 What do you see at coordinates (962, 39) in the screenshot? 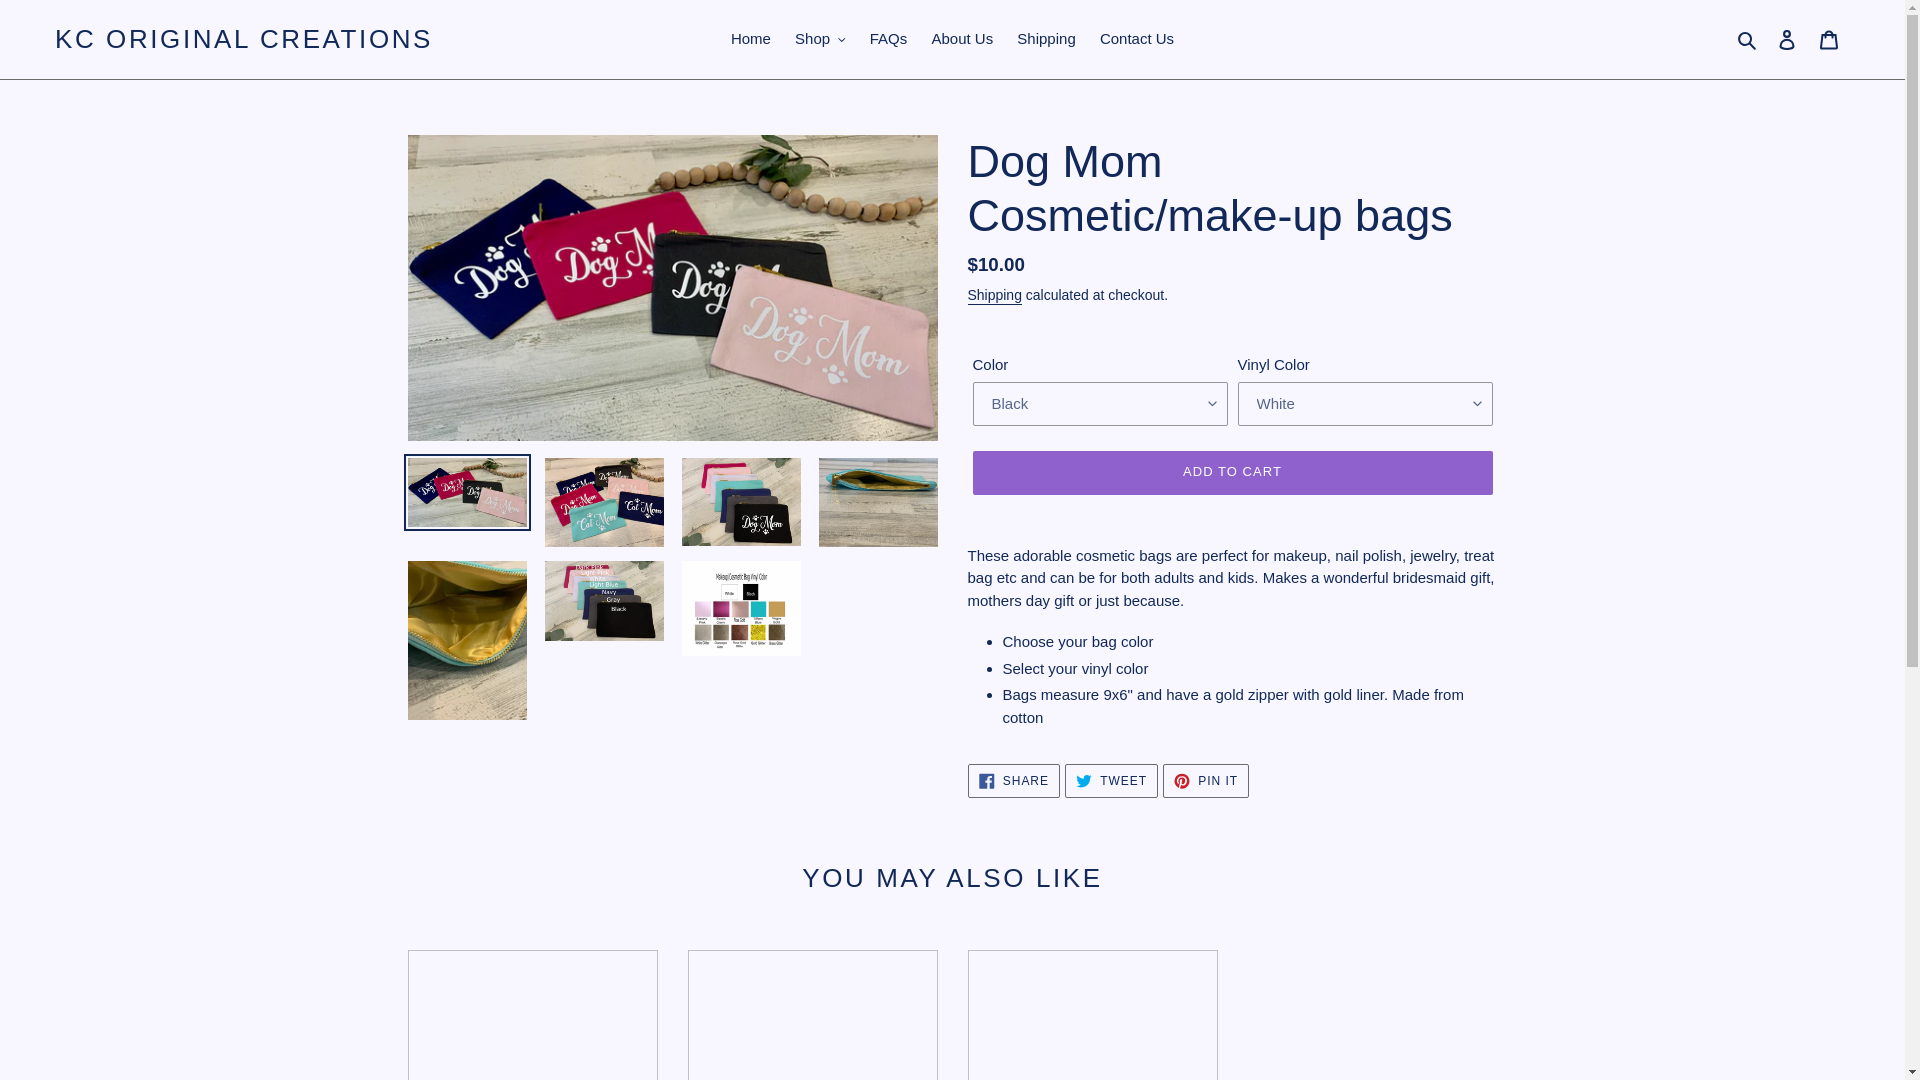
I see `About Us` at bounding box center [962, 39].